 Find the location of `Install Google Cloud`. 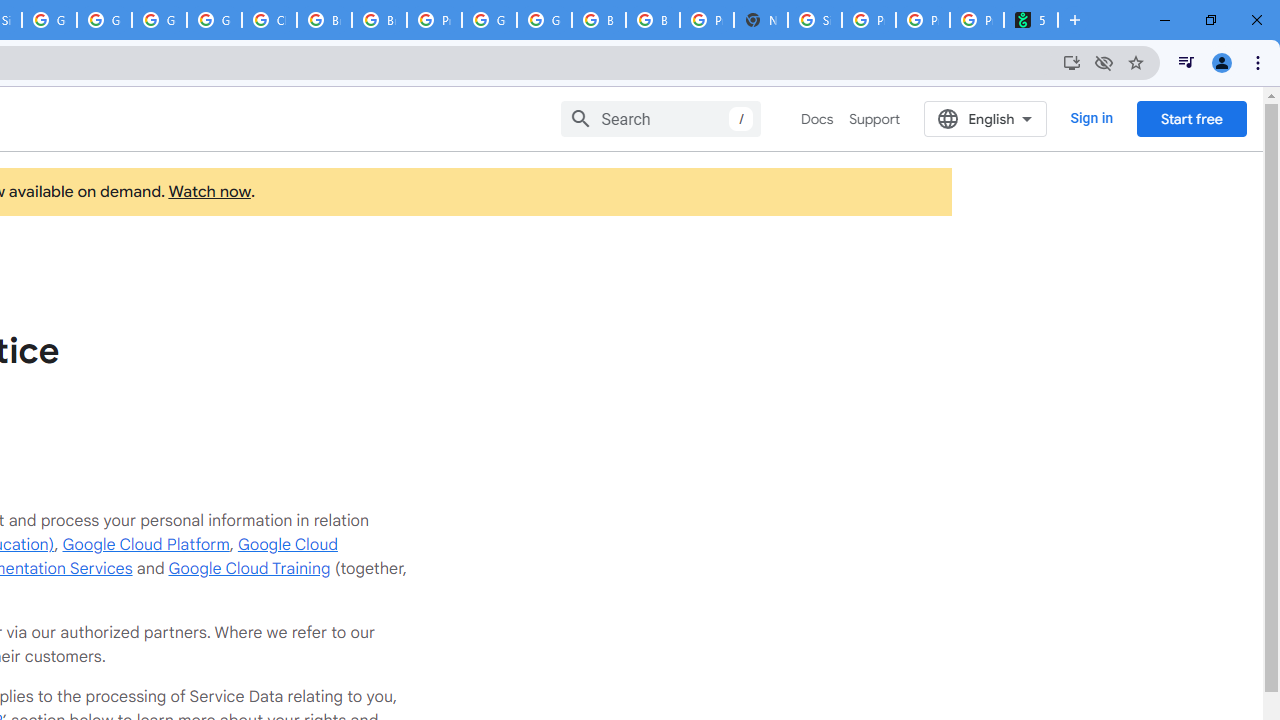

Install Google Cloud is located at coordinates (1072, 62).